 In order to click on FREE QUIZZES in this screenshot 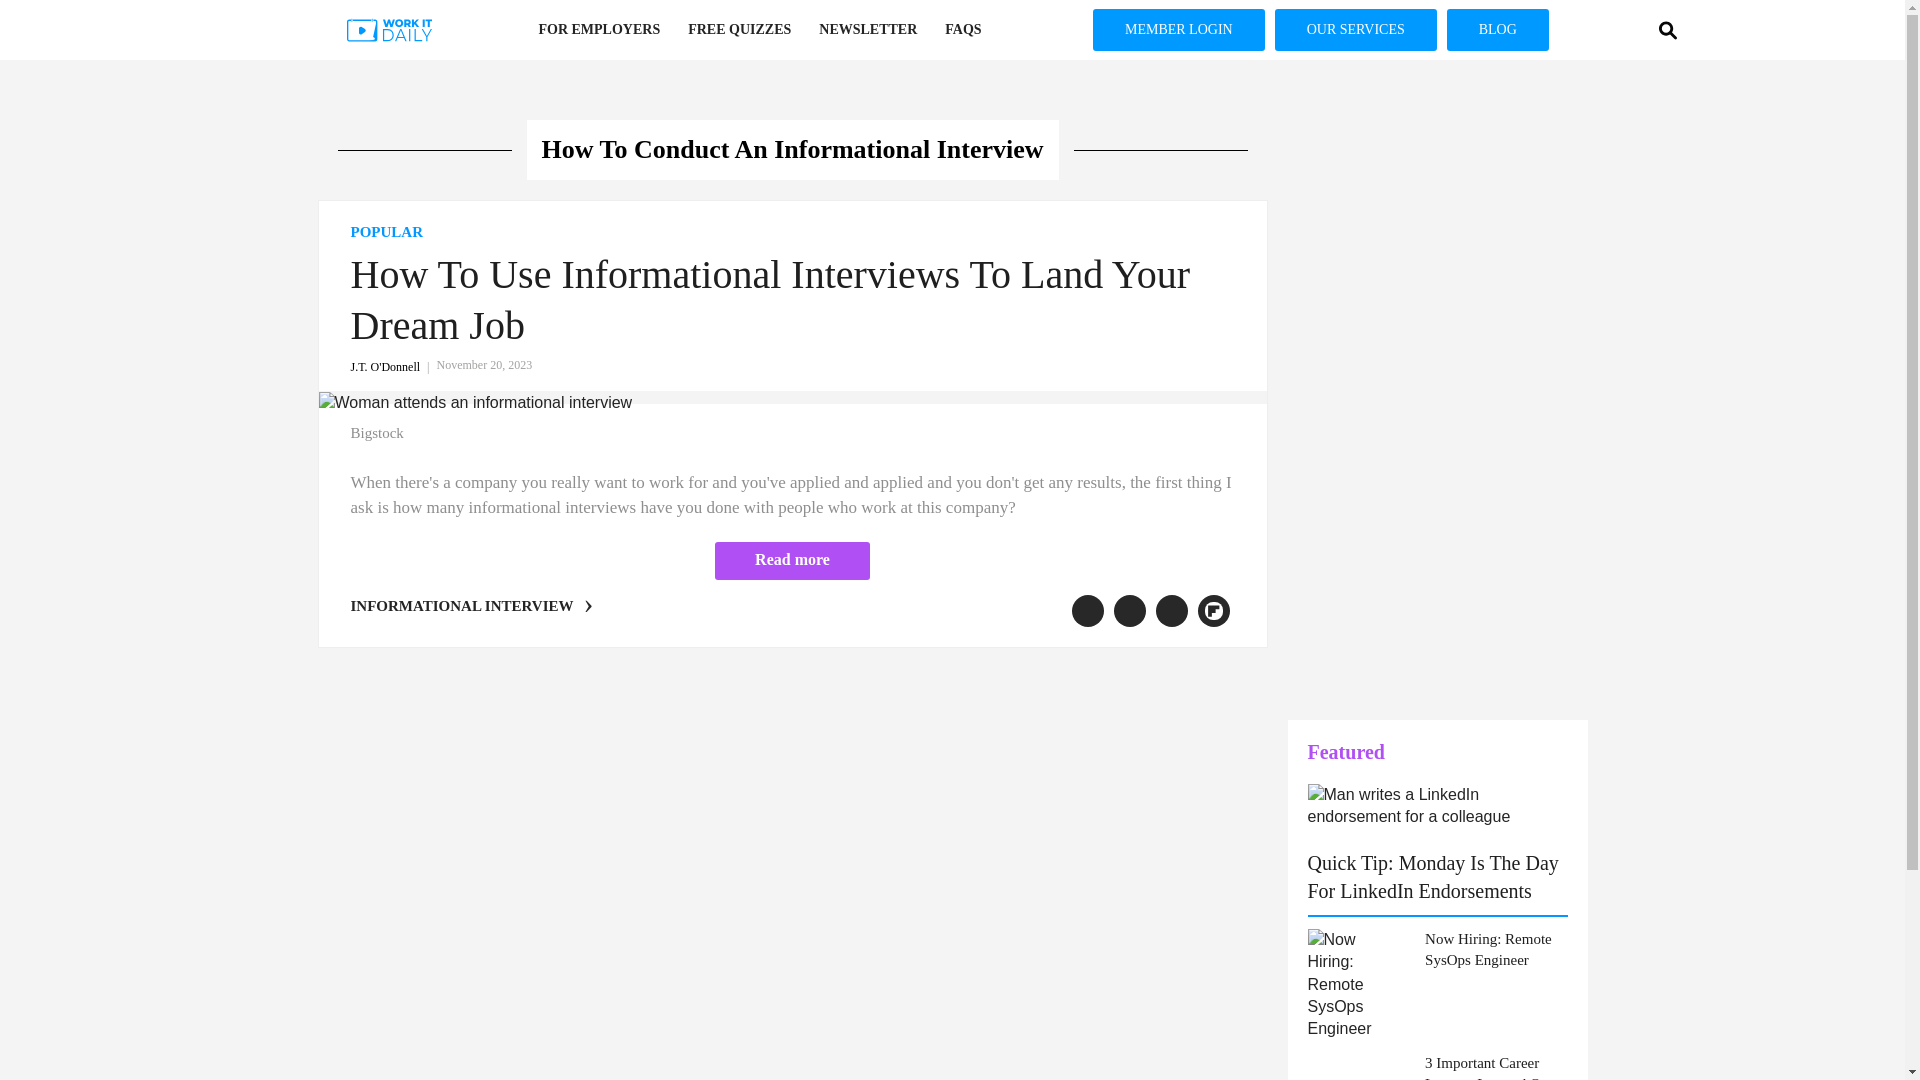, I will do `click(738, 30)`.